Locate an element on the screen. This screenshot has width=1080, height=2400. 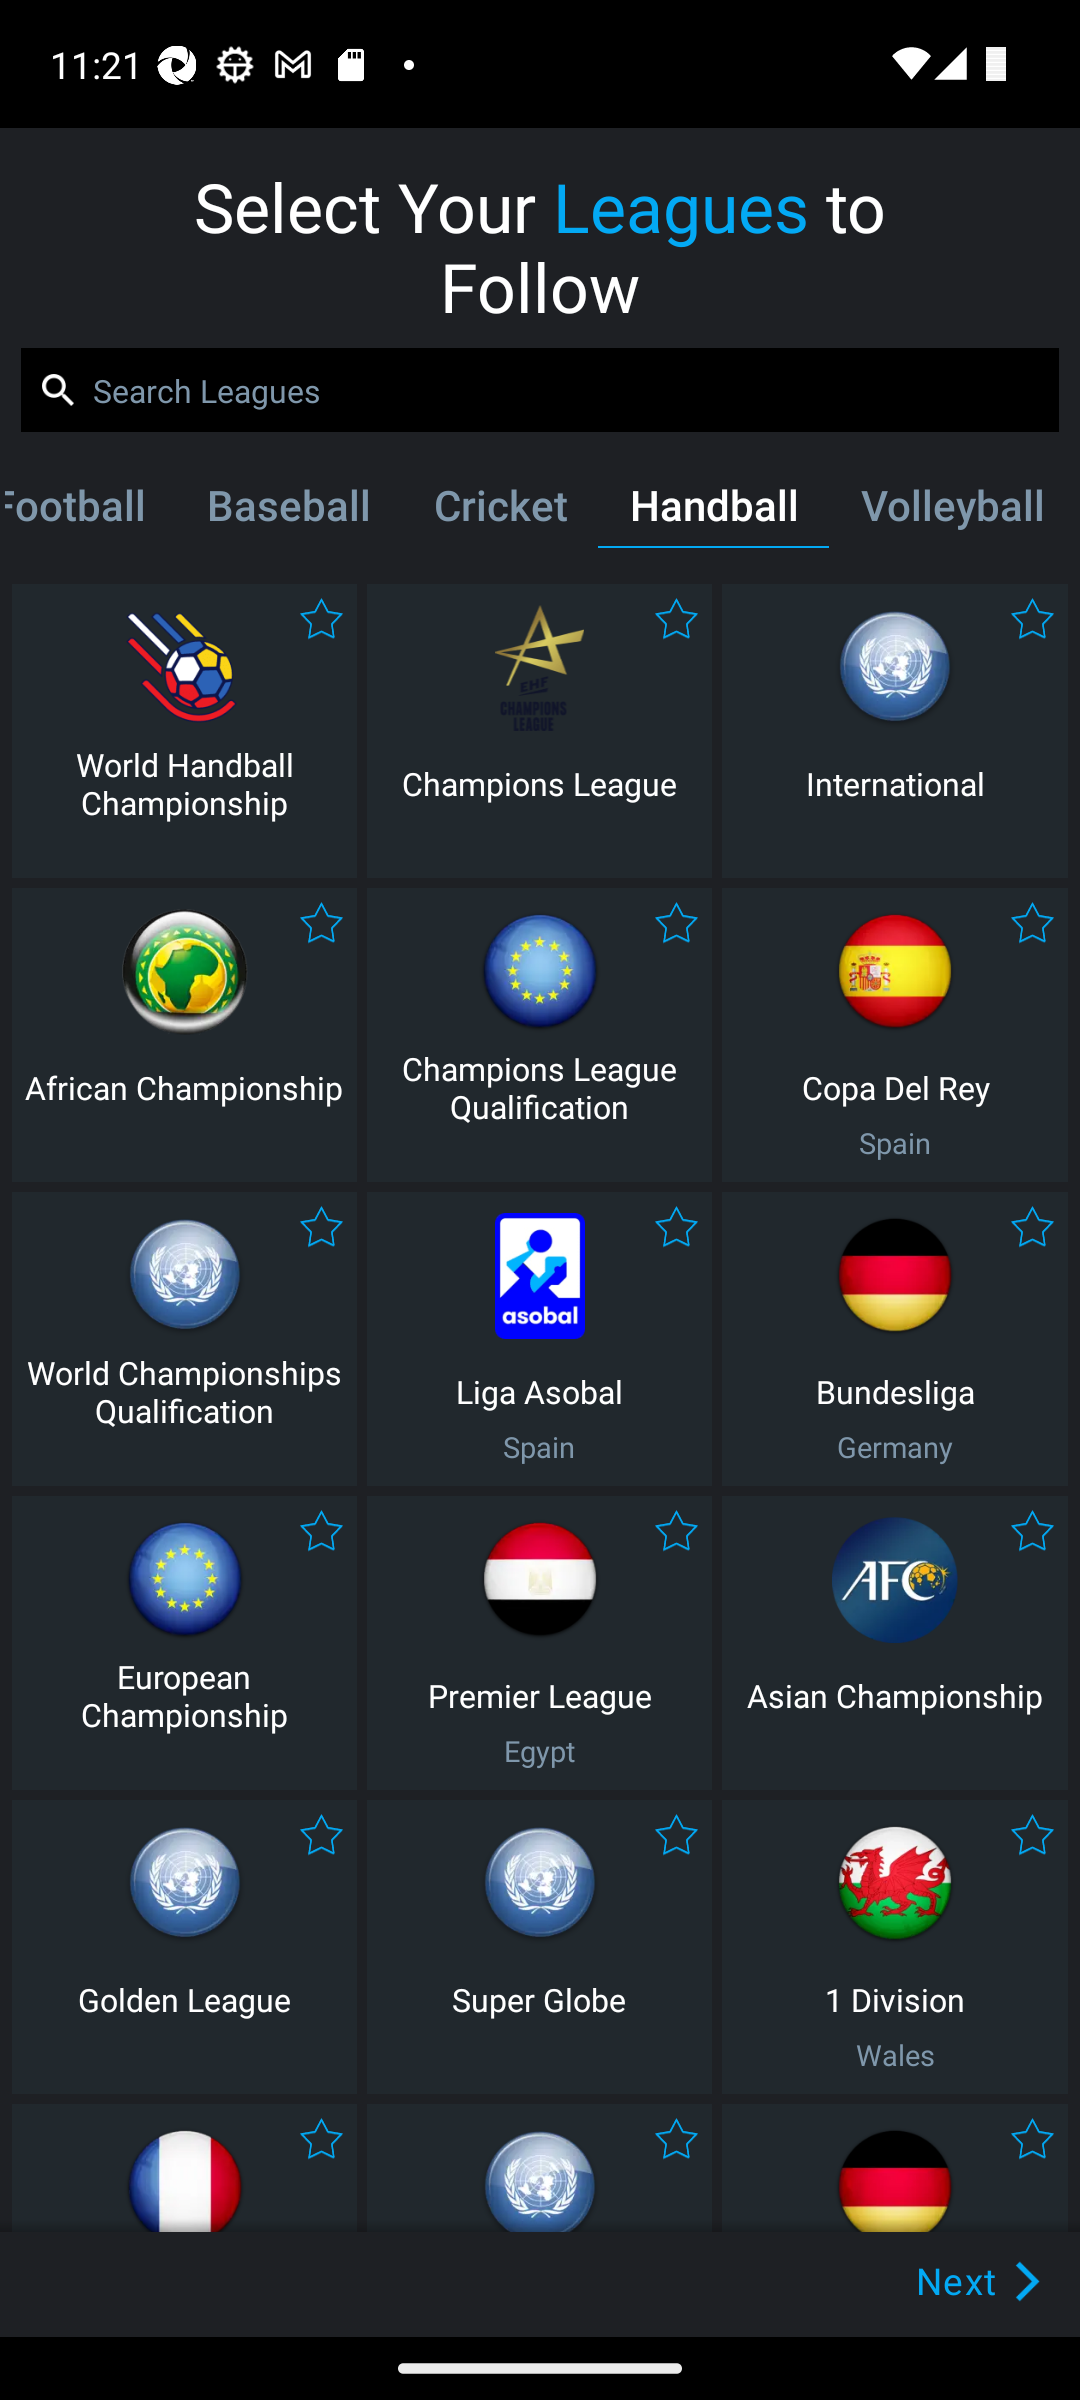
Next is located at coordinates (932, 2280).